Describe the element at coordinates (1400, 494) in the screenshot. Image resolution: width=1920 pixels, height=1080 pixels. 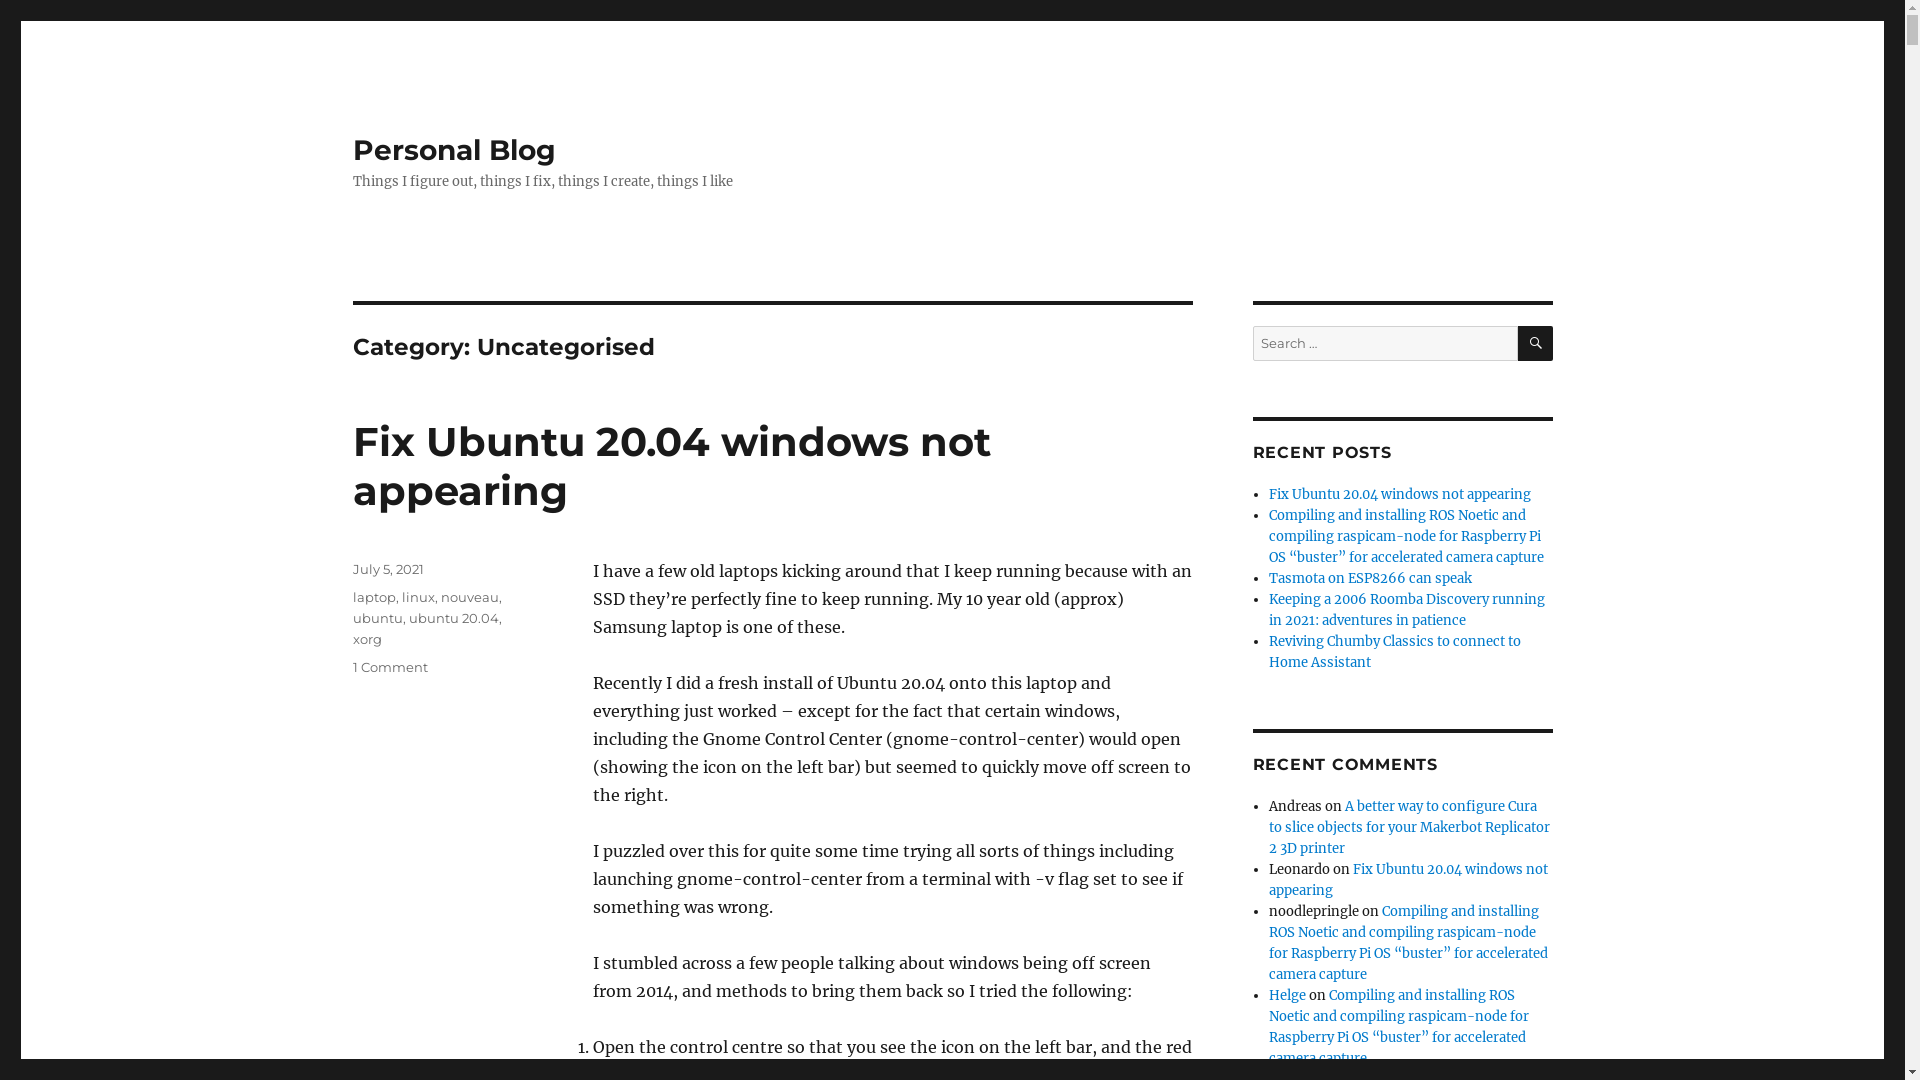
I see `Fix Ubuntu 20.04 windows not appearing` at that location.